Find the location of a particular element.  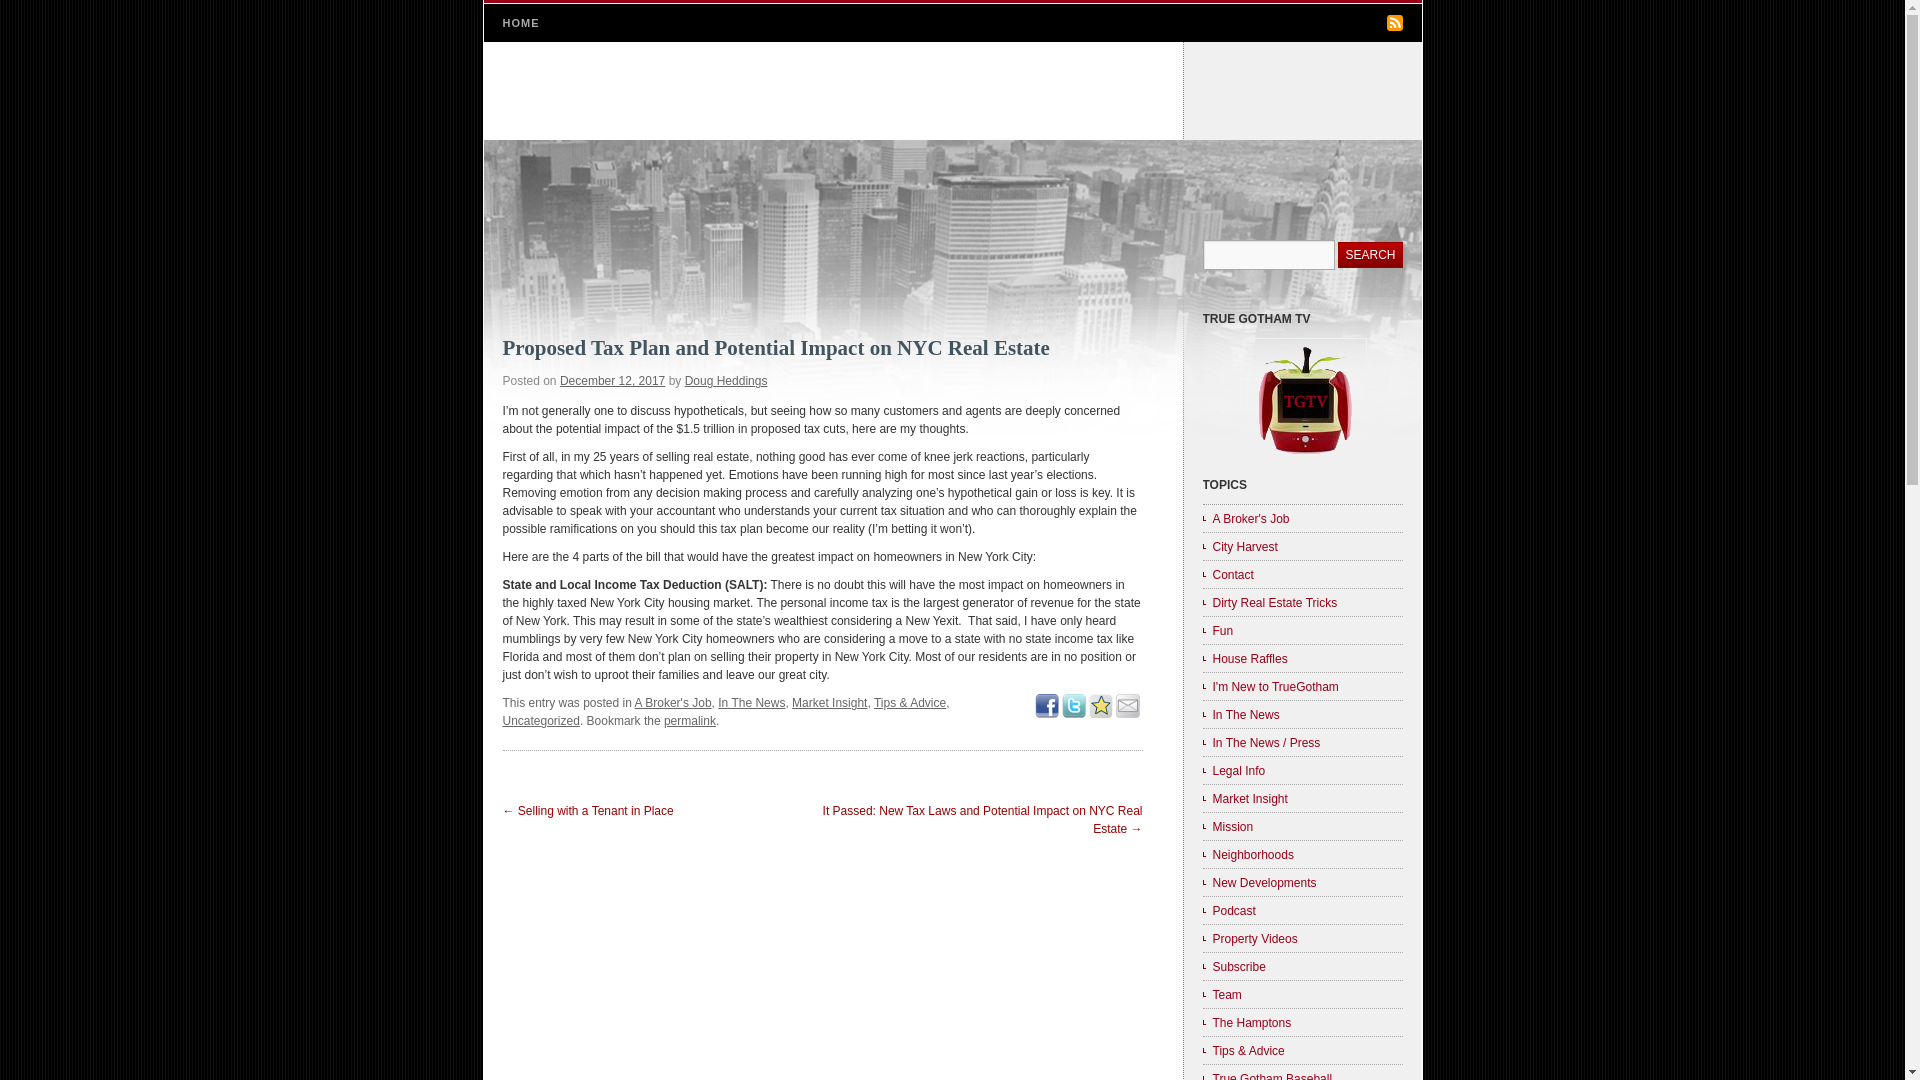

The Hamptons is located at coordinates (1301, 1021).